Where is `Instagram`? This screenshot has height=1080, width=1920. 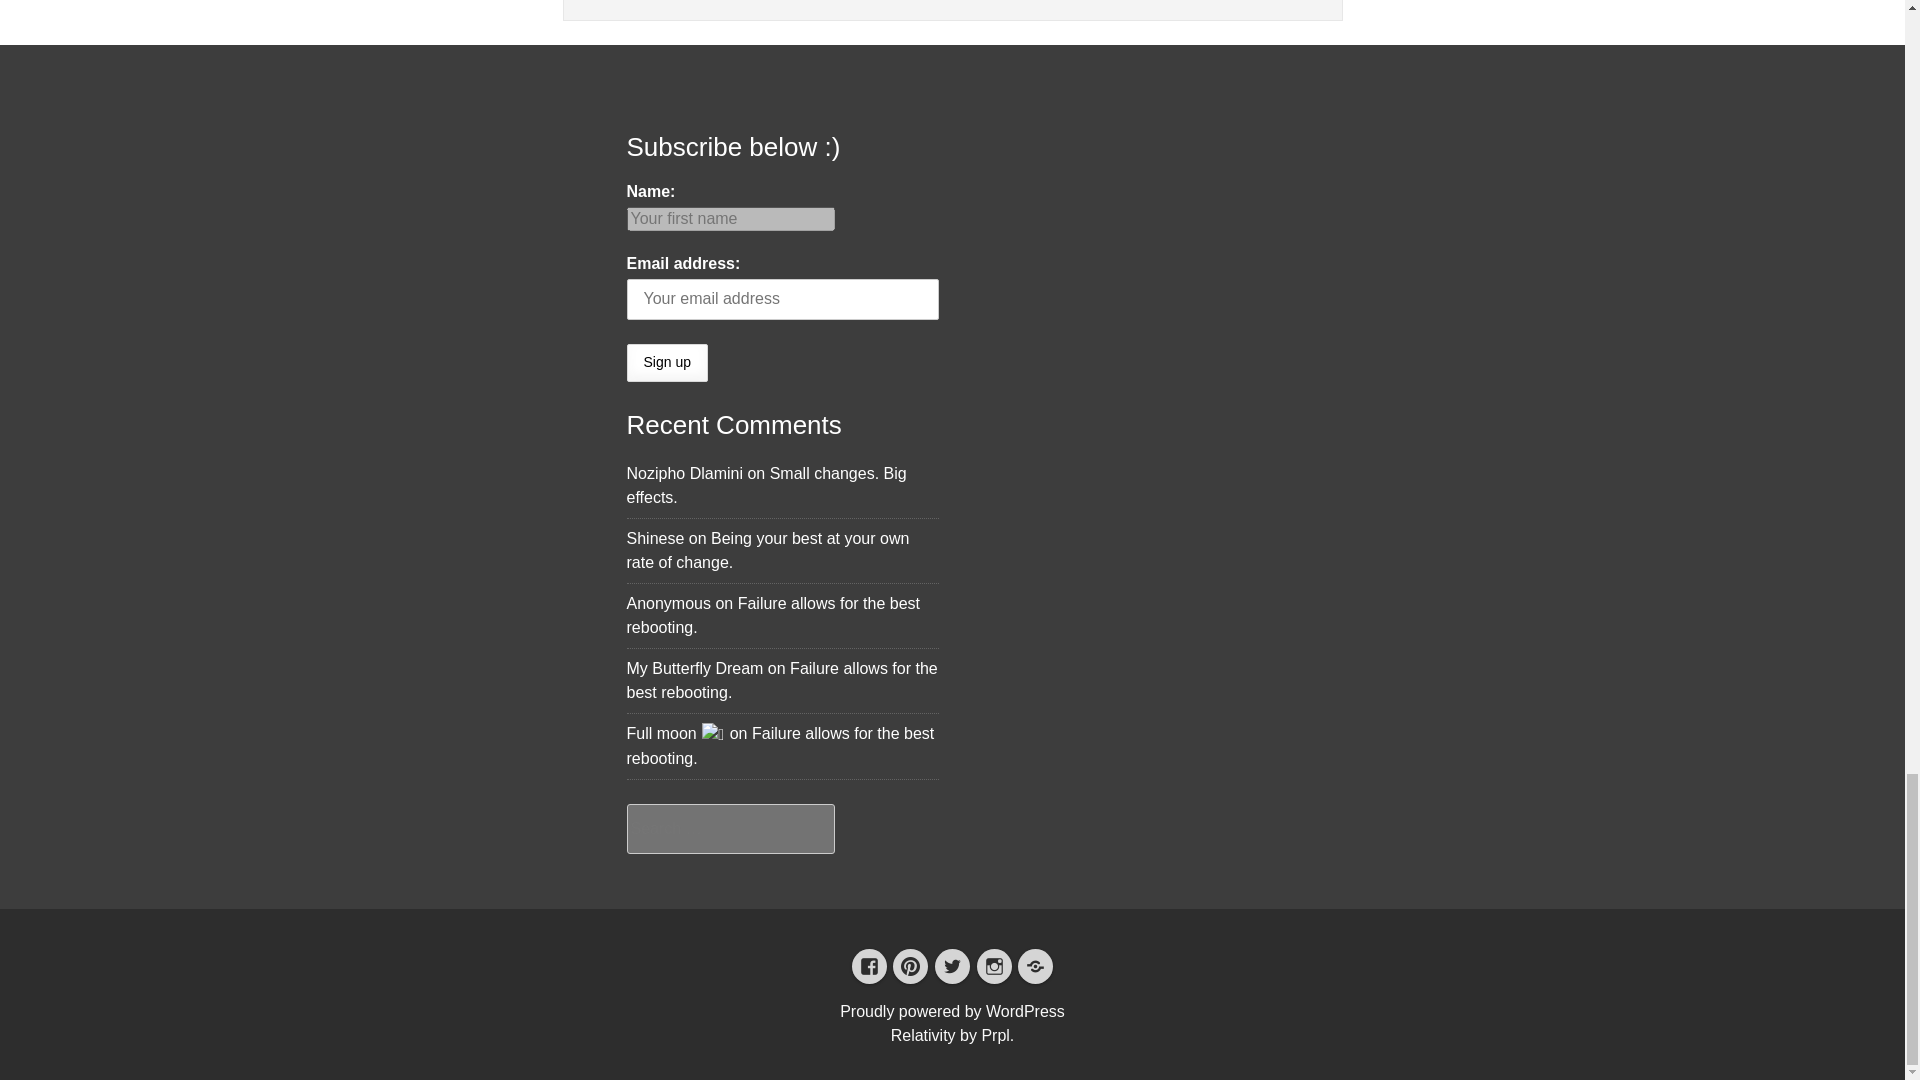
Instagram is located at coordinates (994, 964).